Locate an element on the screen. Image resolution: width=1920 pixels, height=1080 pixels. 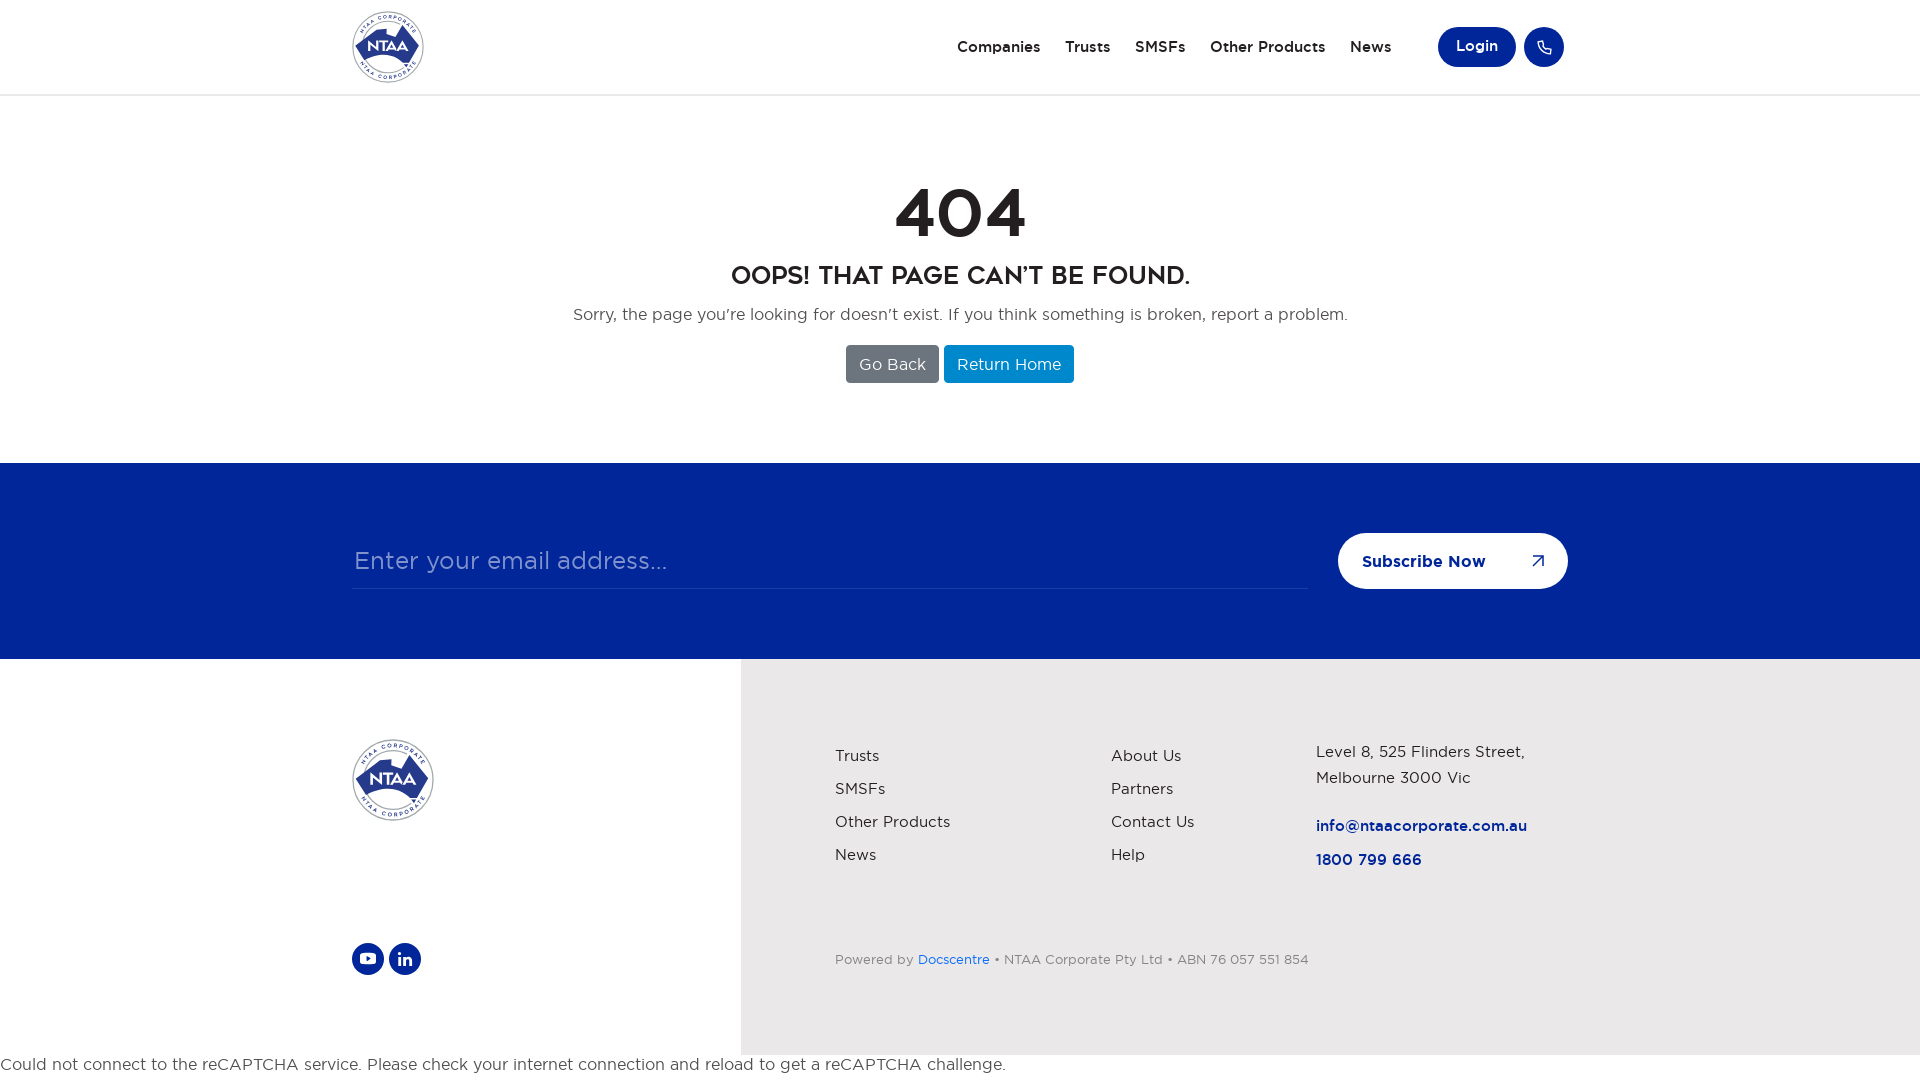
SMSFs is located at coordinates (1160, 48).